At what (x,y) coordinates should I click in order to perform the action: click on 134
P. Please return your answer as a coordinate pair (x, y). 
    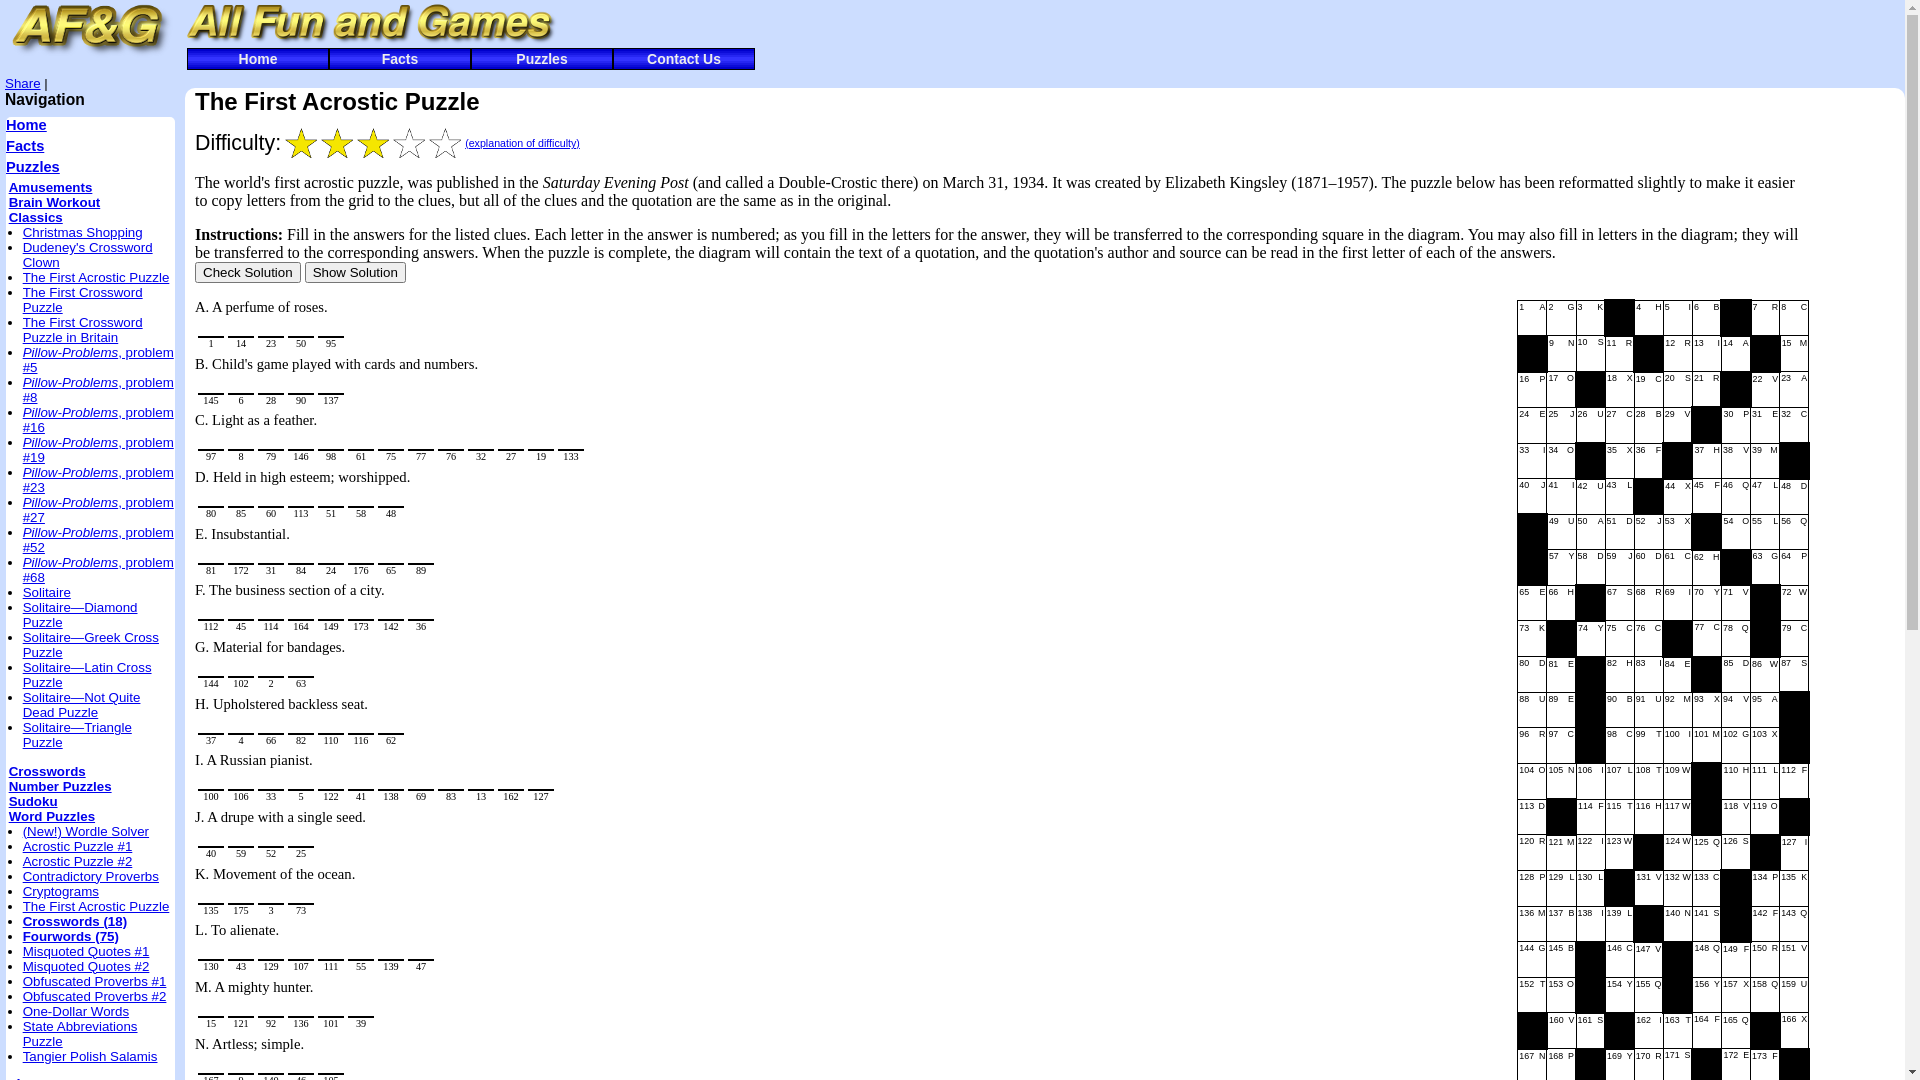
    Looking at the image, I should click on (1766, 888).